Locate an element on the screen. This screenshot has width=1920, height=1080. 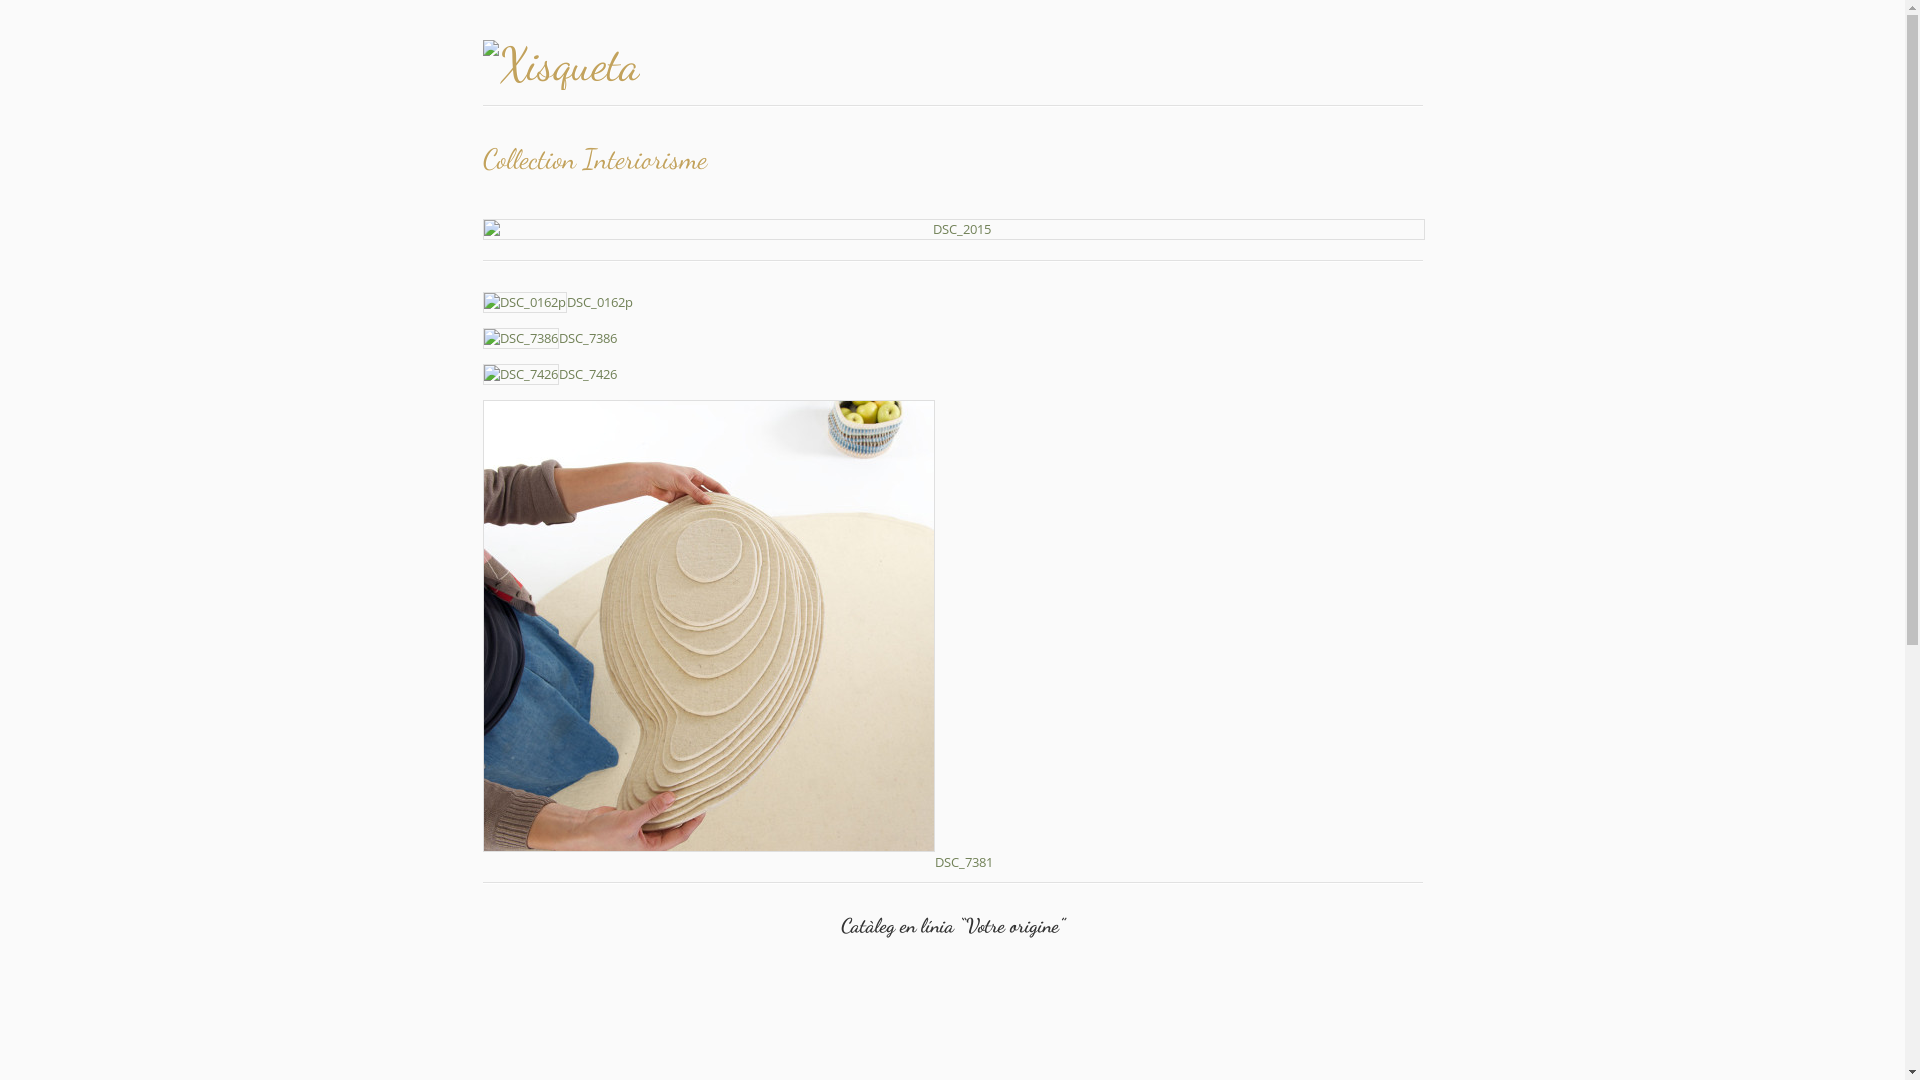
DSC_0162p is located at coordinates (557, 302).